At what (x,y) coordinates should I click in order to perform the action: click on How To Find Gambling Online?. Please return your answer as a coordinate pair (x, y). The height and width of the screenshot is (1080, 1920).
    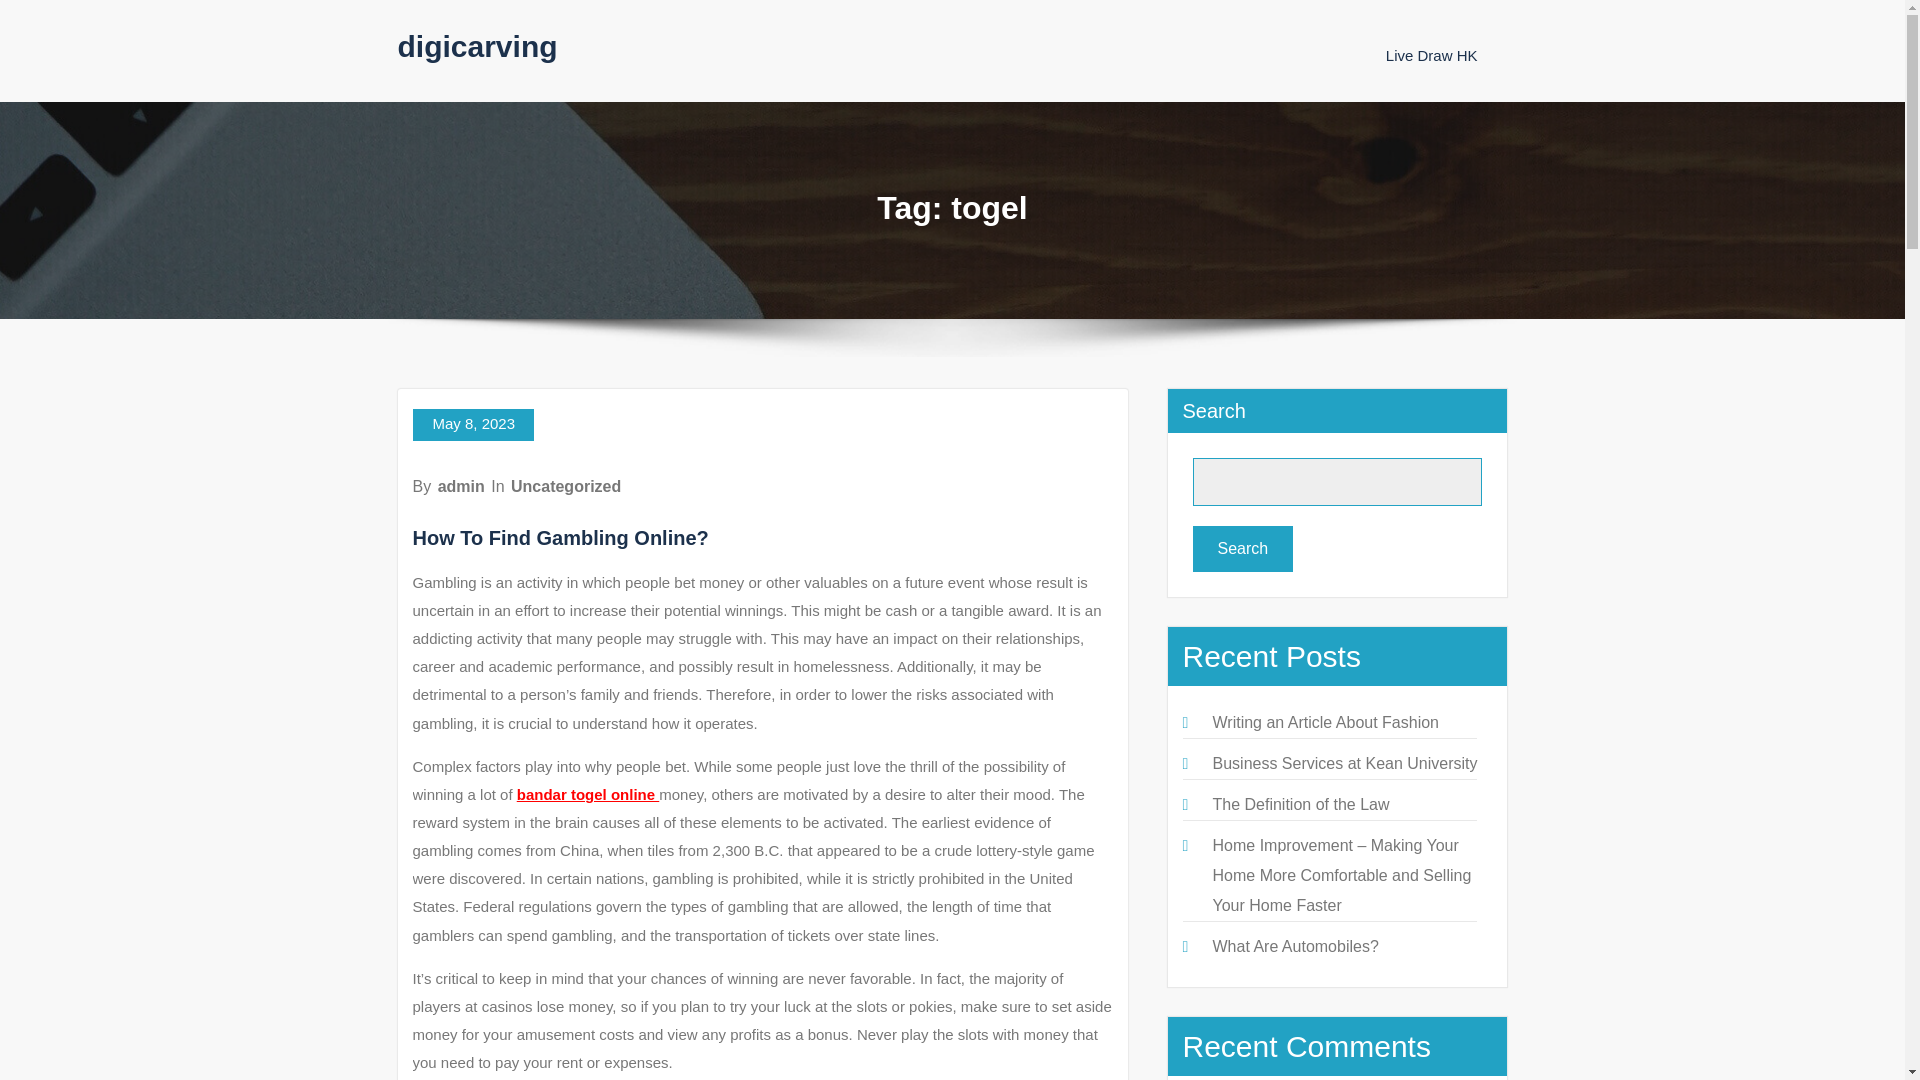
    Looking at the image, I should click on (560, 538).